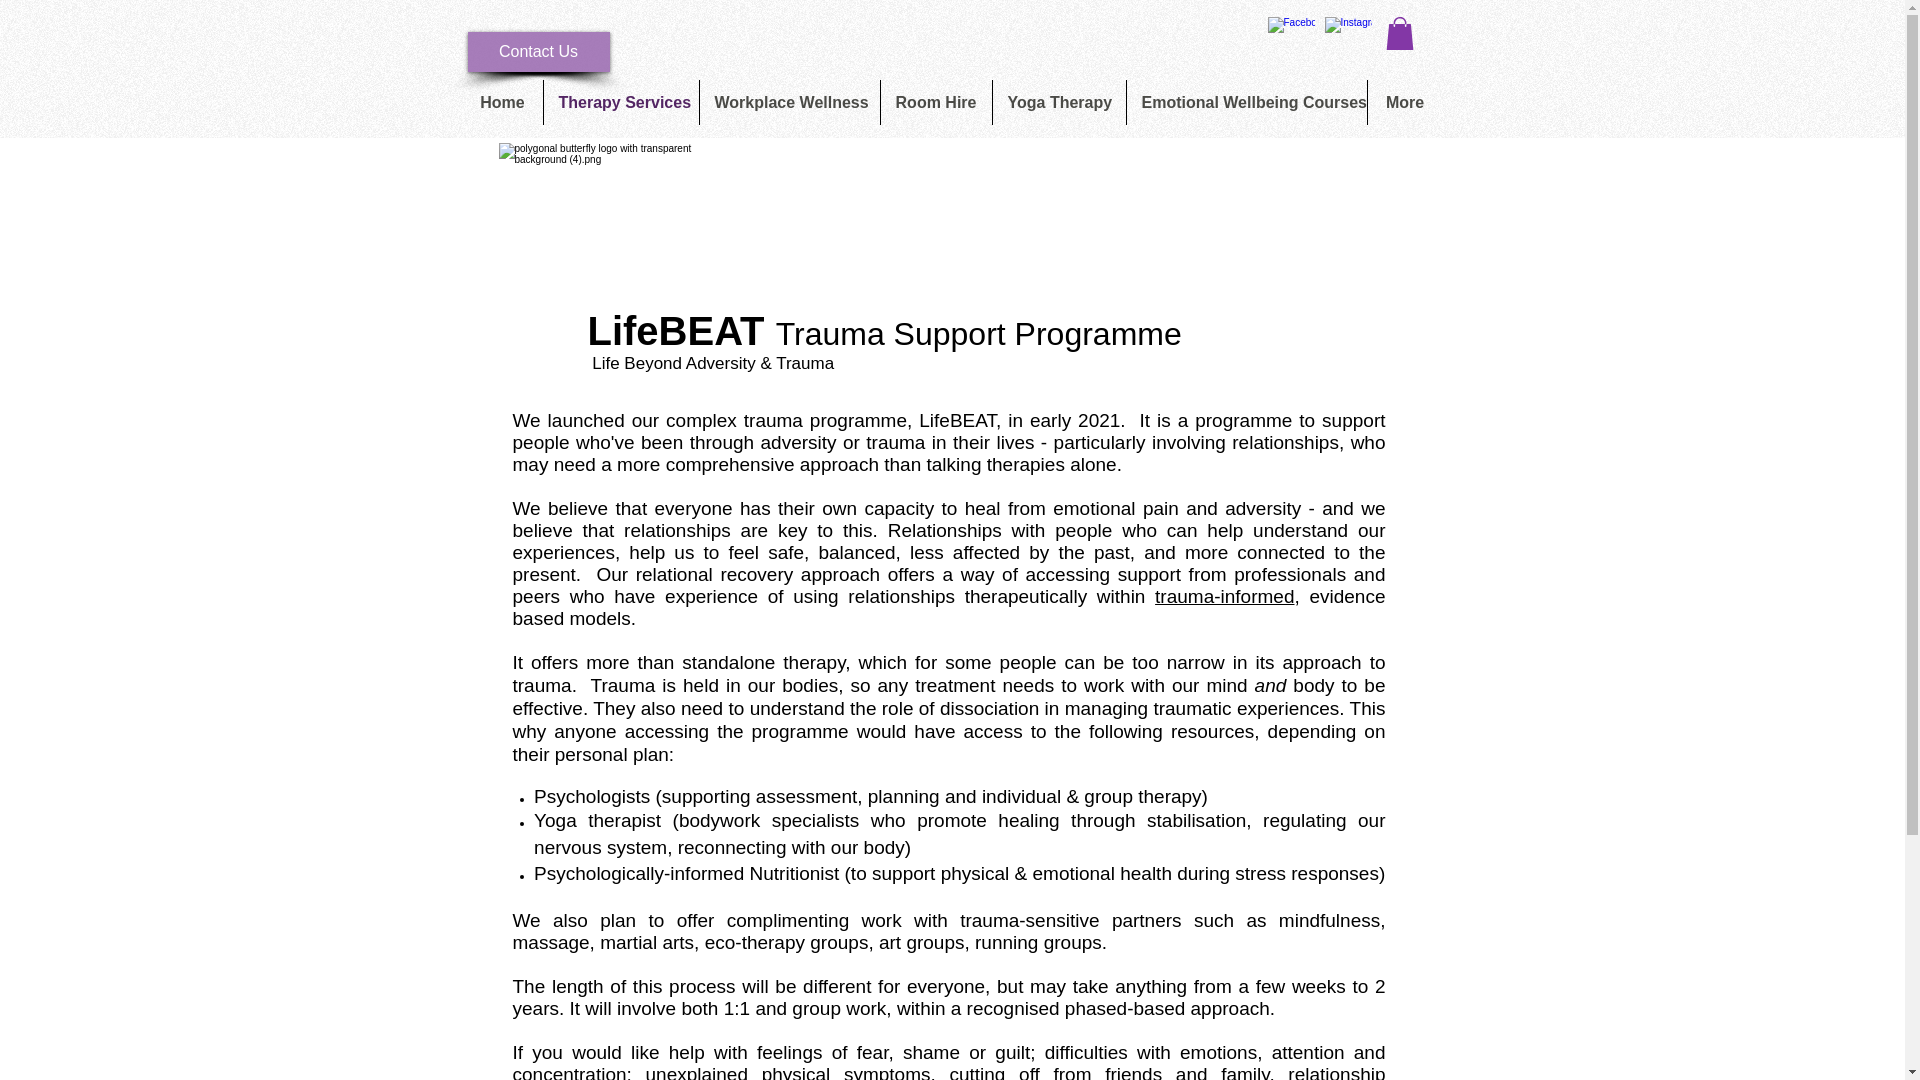 The height and width of the screenshot is (1080, 1920). What do you see at coordinates (1058, 102) in the screenshot?
I see `Yoga Therapy` at bounding box center [1058, 102].